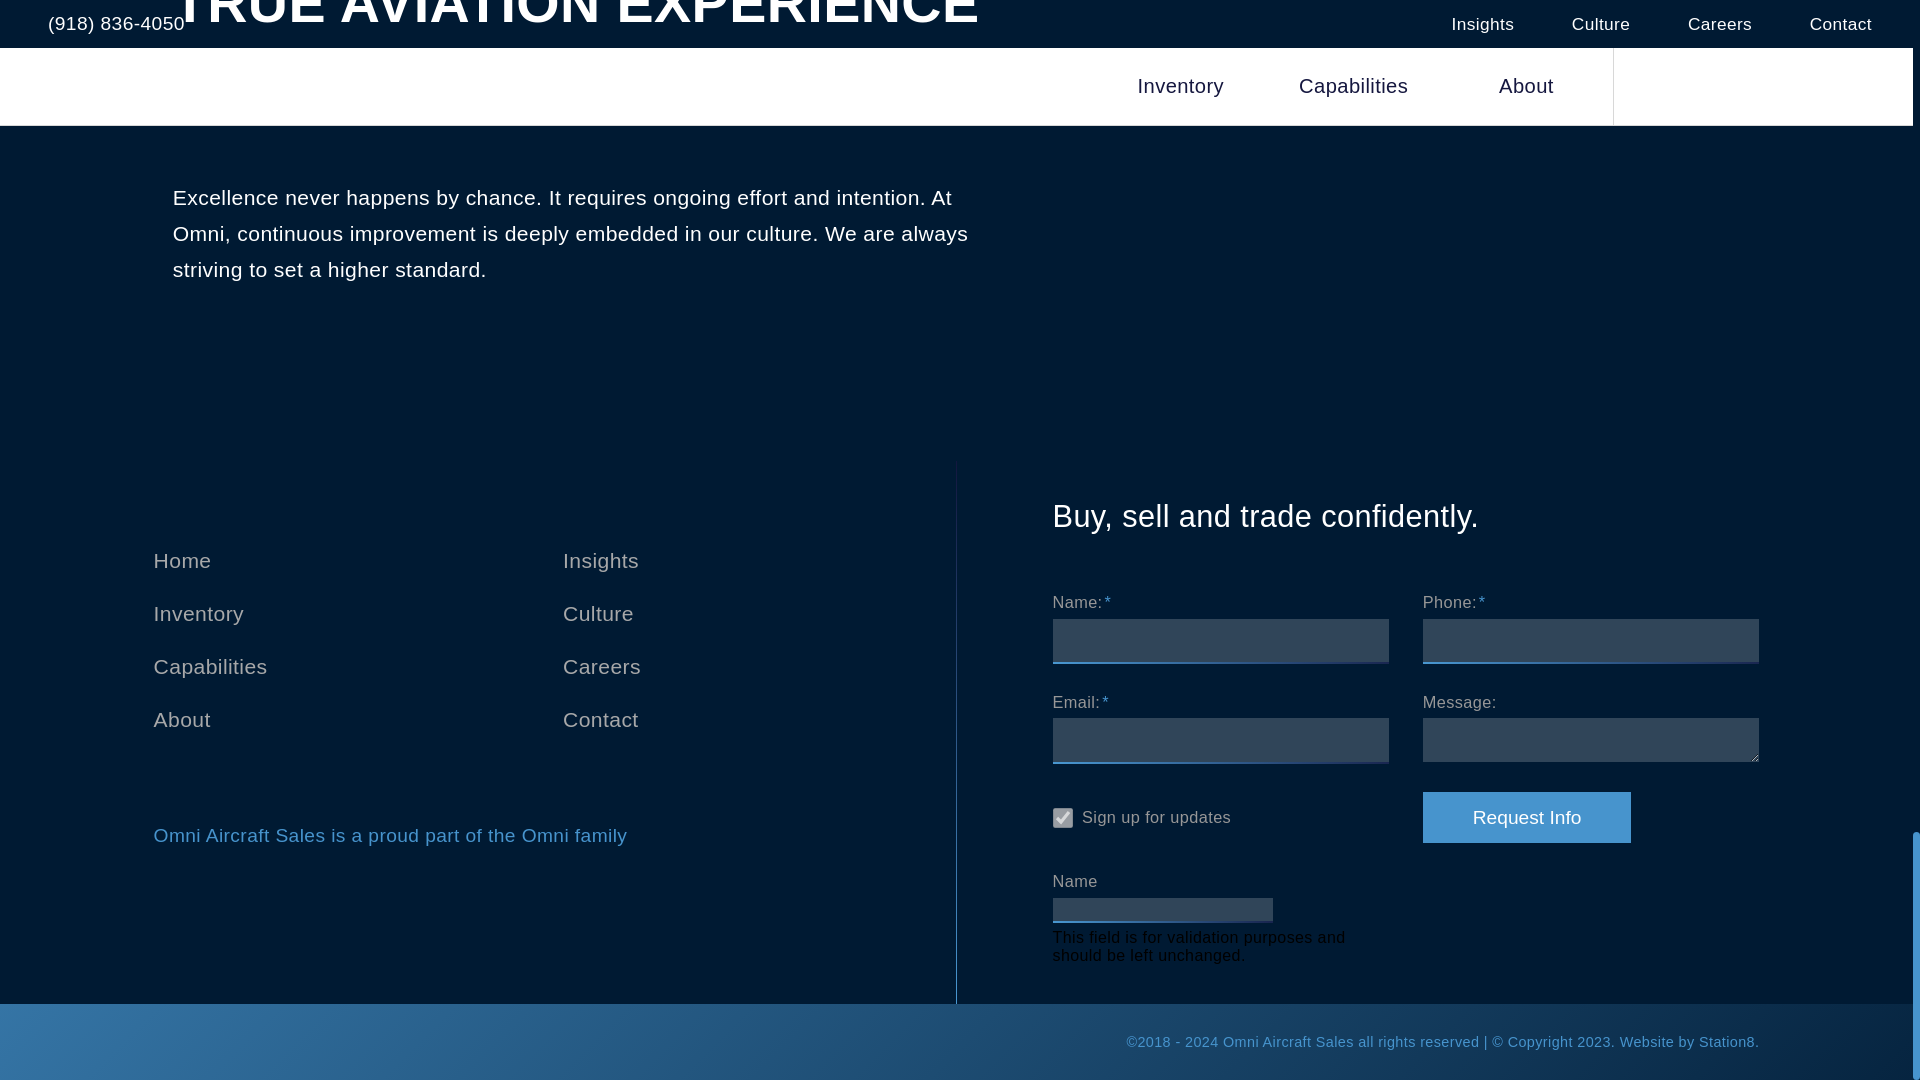 Image resolution: width=1920 pixels, height=1080 pixels. Describe the element at coordinates (198, 613) in the screenshot. I see `Inventory` at that location.